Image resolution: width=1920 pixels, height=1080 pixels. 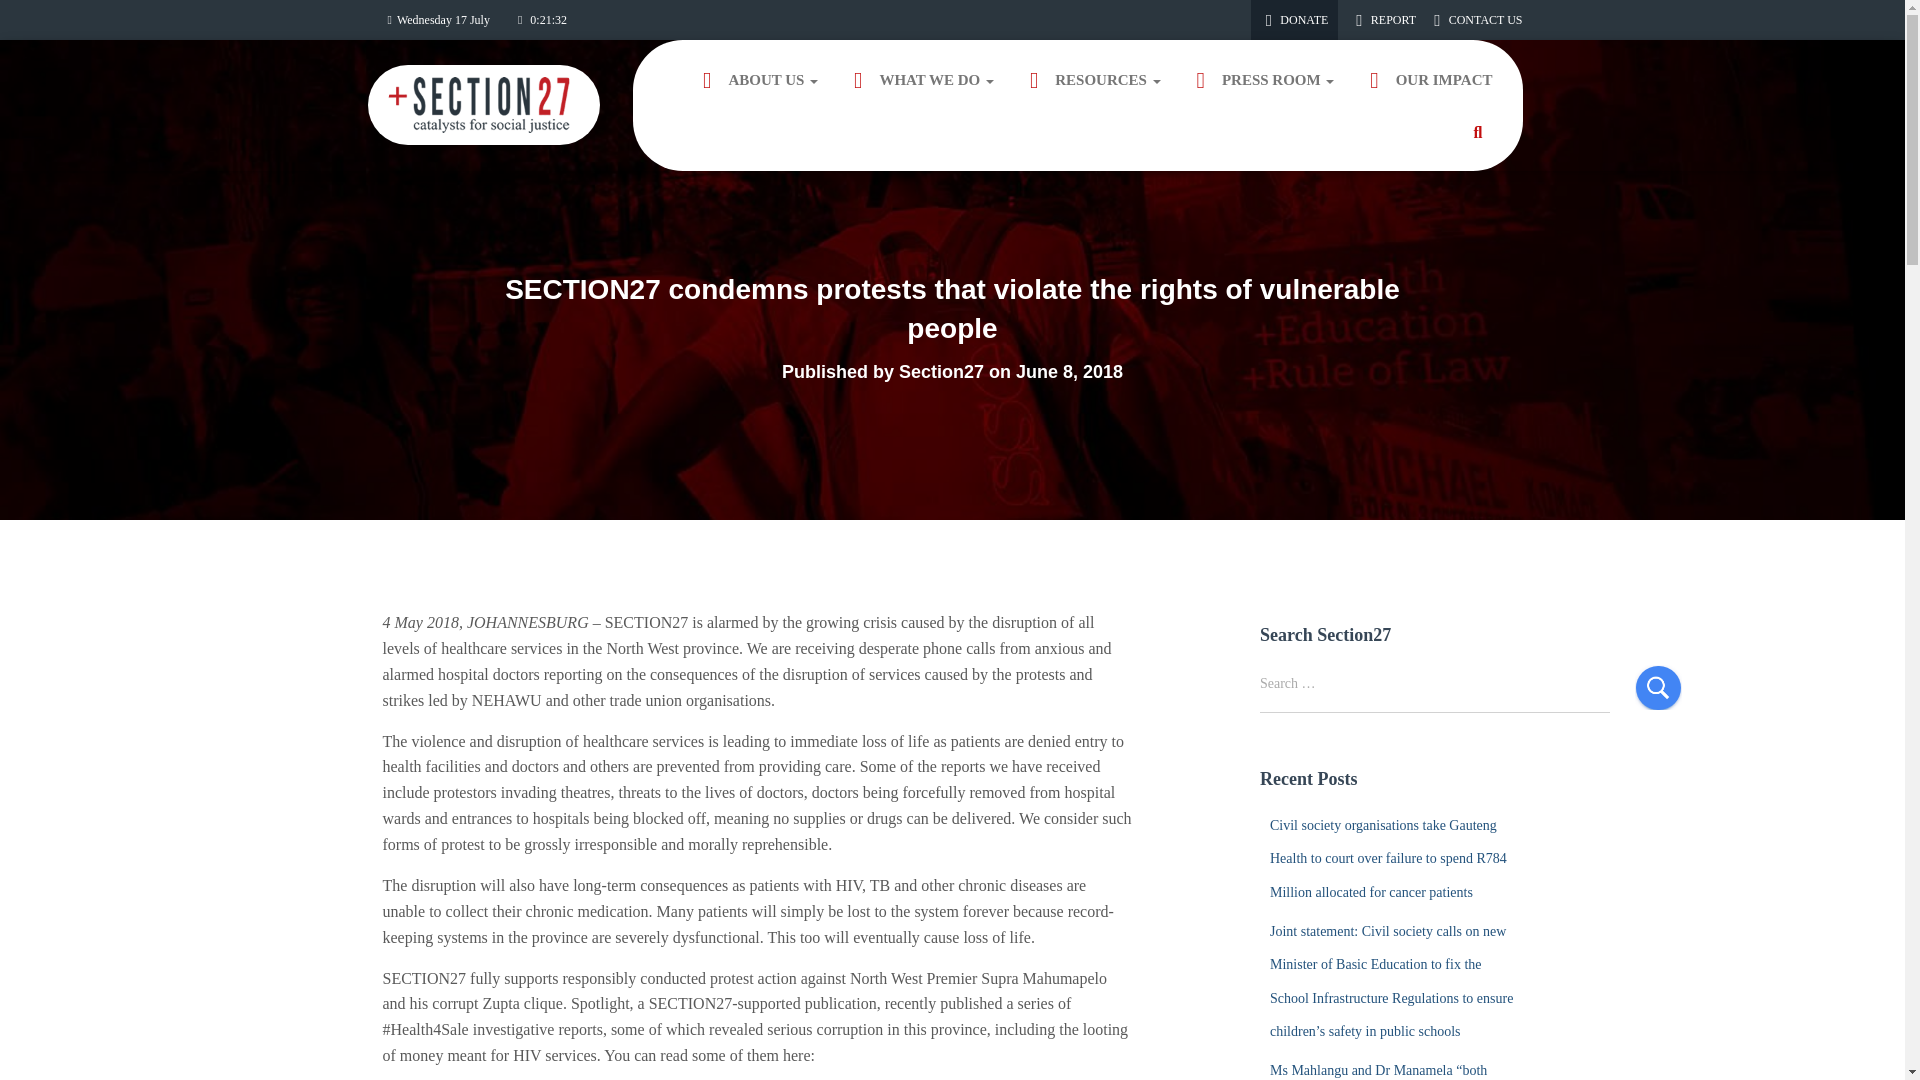 What do you see at coordinates (921, 80) in the screenshot?
I see `WHAT WE DO` at bounding box center [921, 80].